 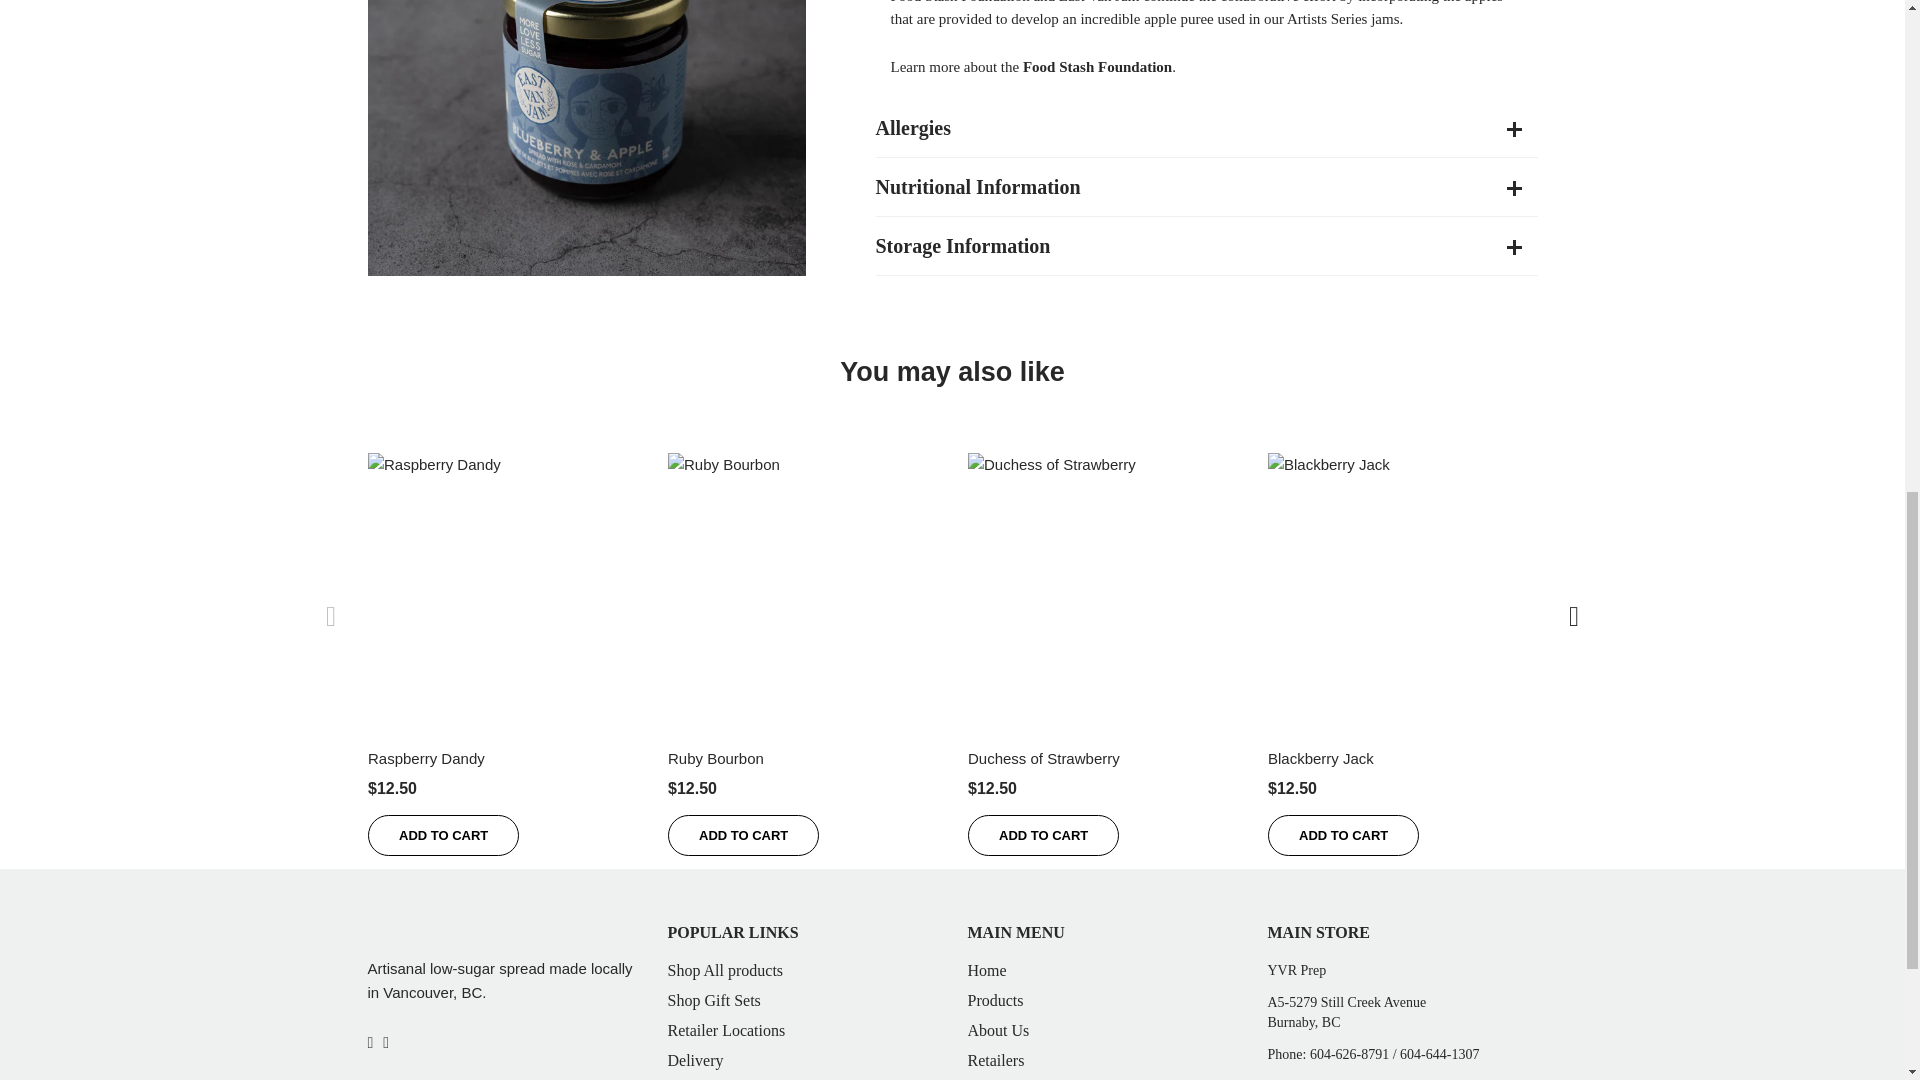 I want to click on Ruby Bourbon, so click(x=716, y=758).